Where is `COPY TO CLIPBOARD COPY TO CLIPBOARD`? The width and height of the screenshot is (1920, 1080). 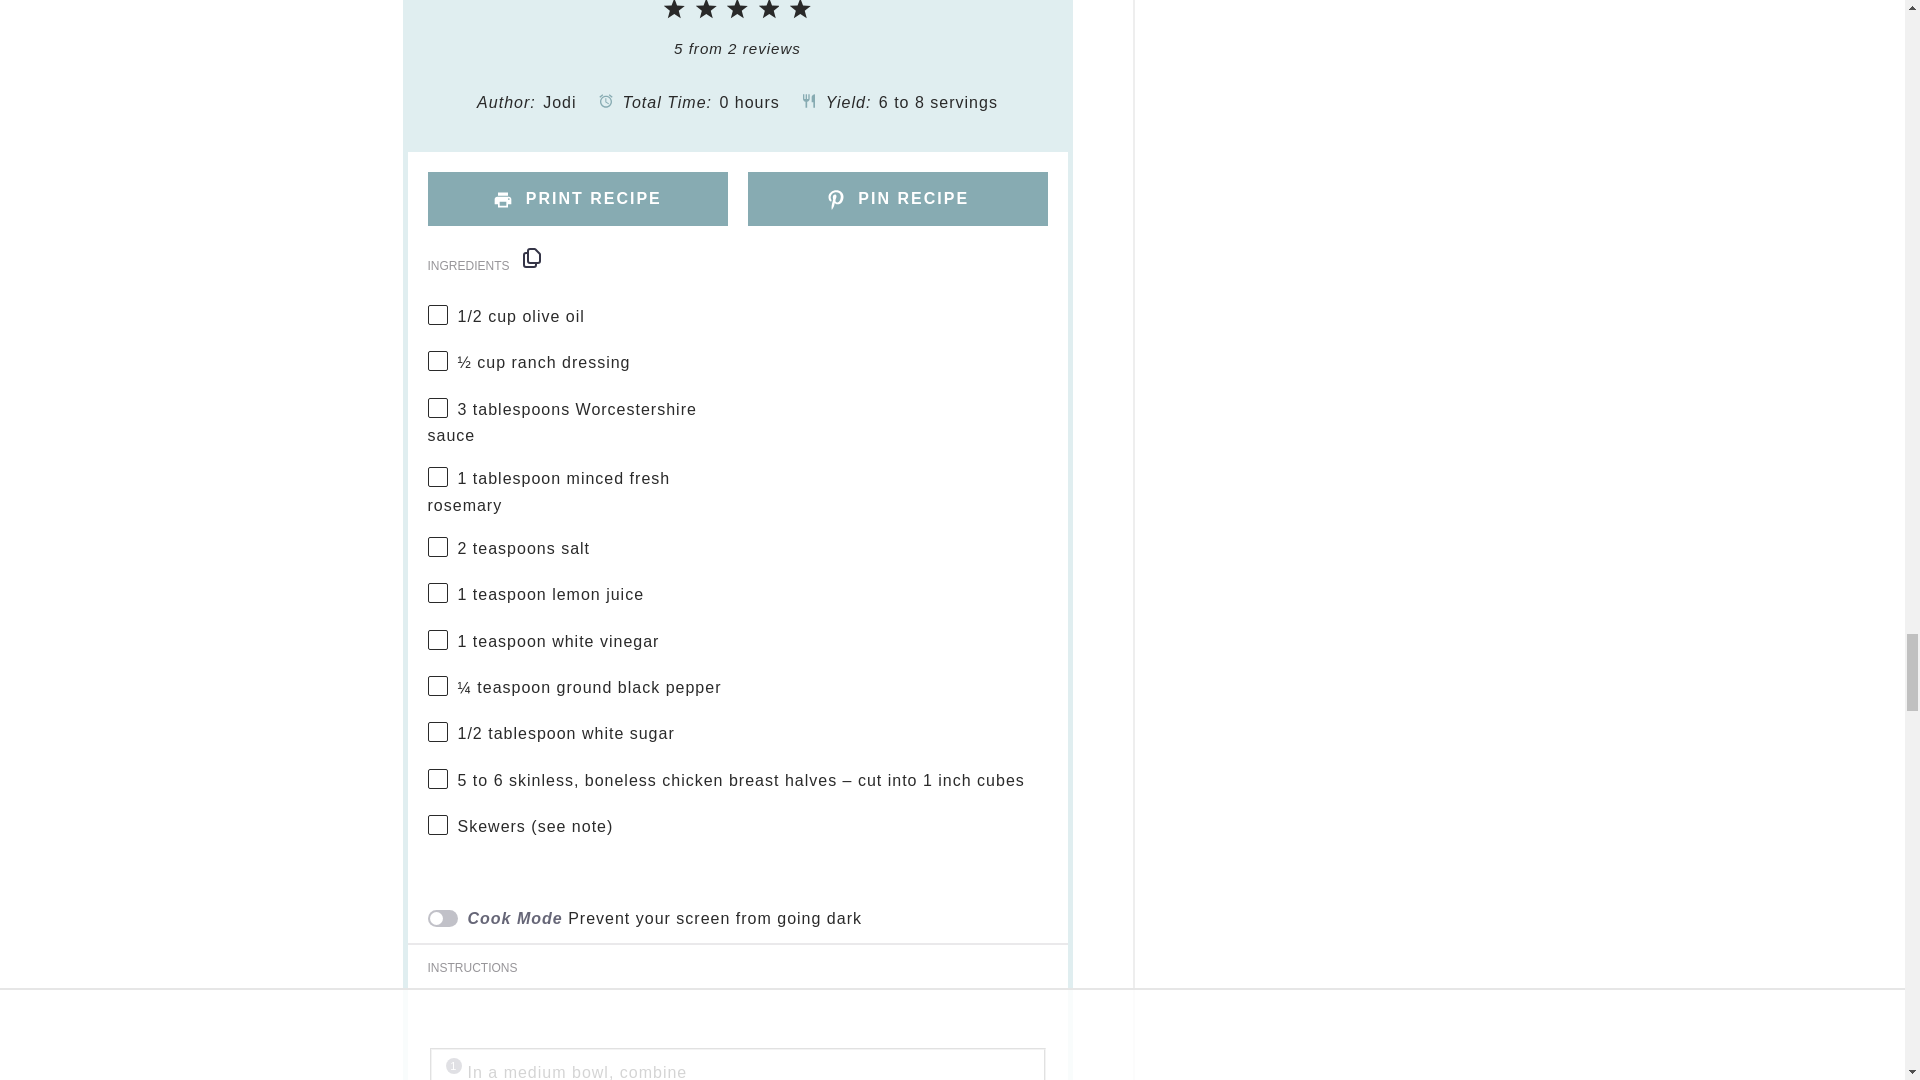 COPY TO CLIPBOARD COPY TO CLIPBOARD is located at coordinates (532, 258).